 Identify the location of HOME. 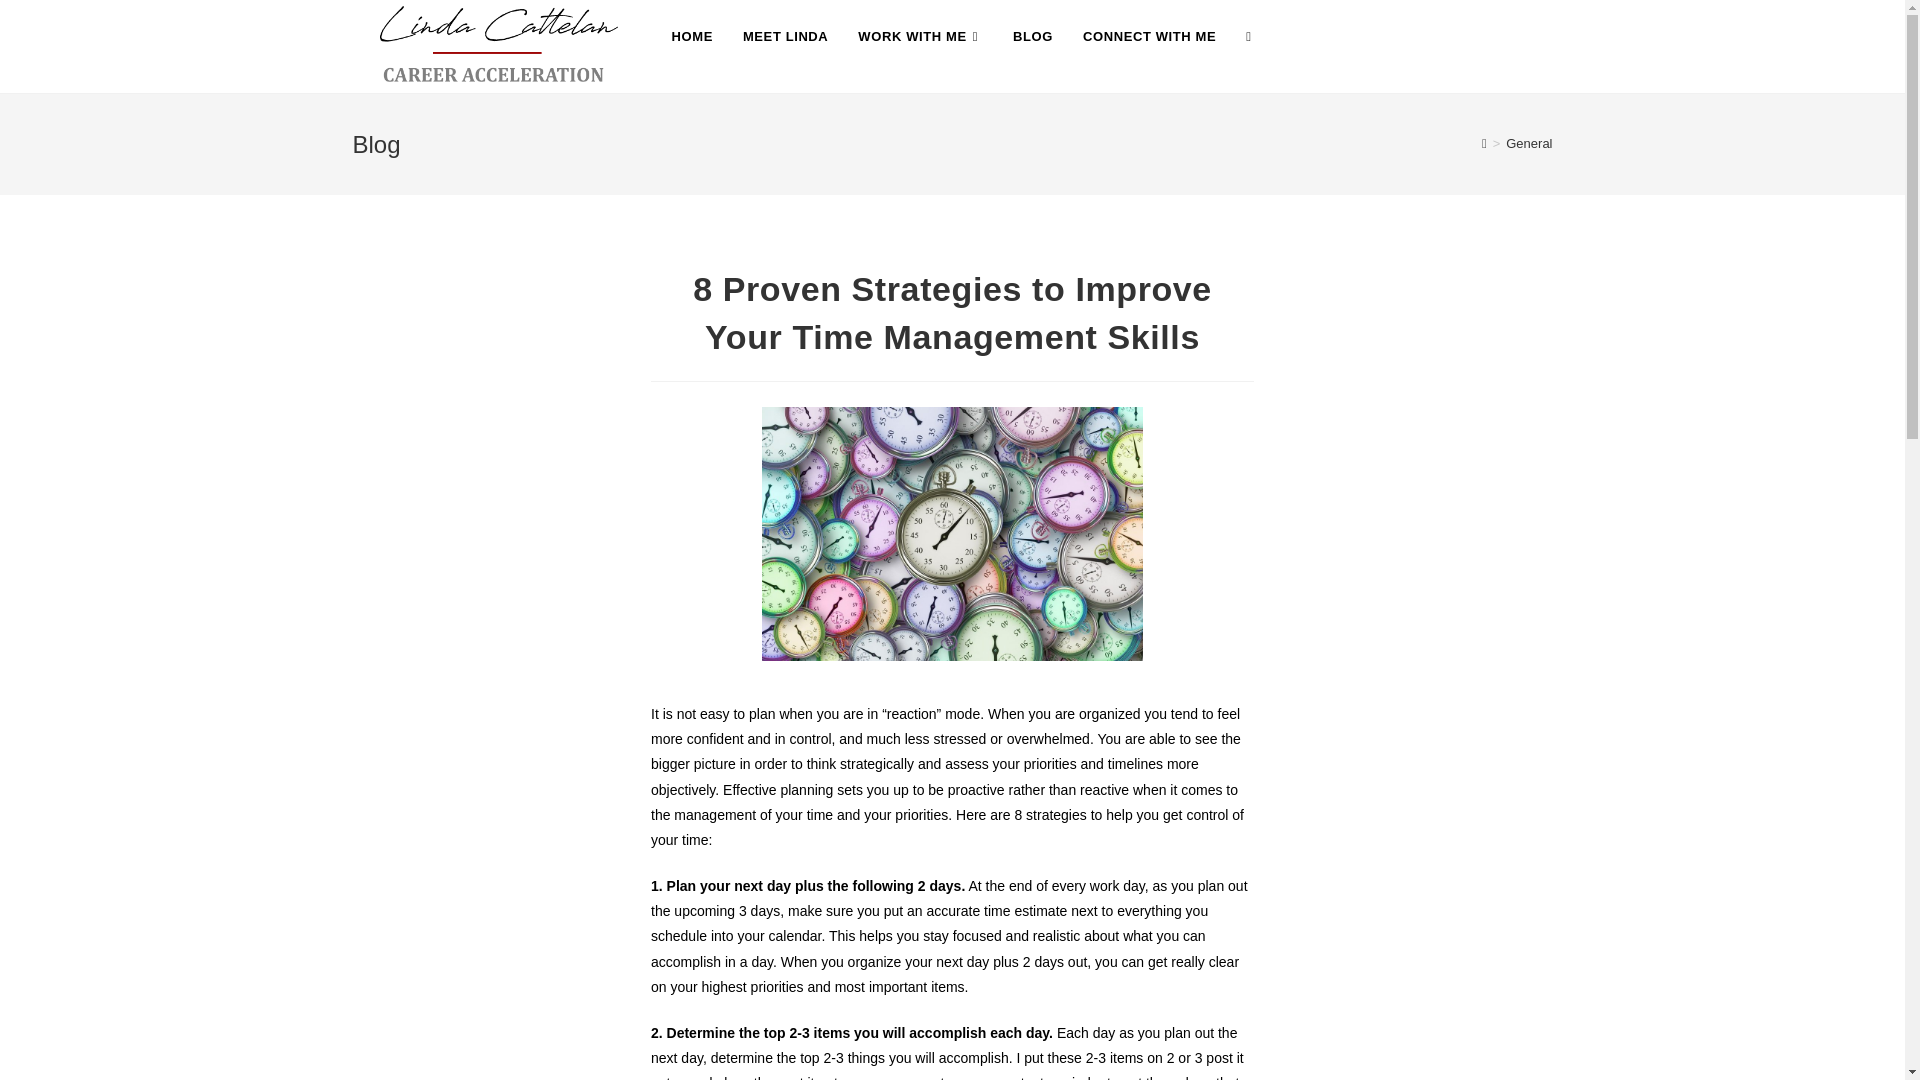
(692, 37).